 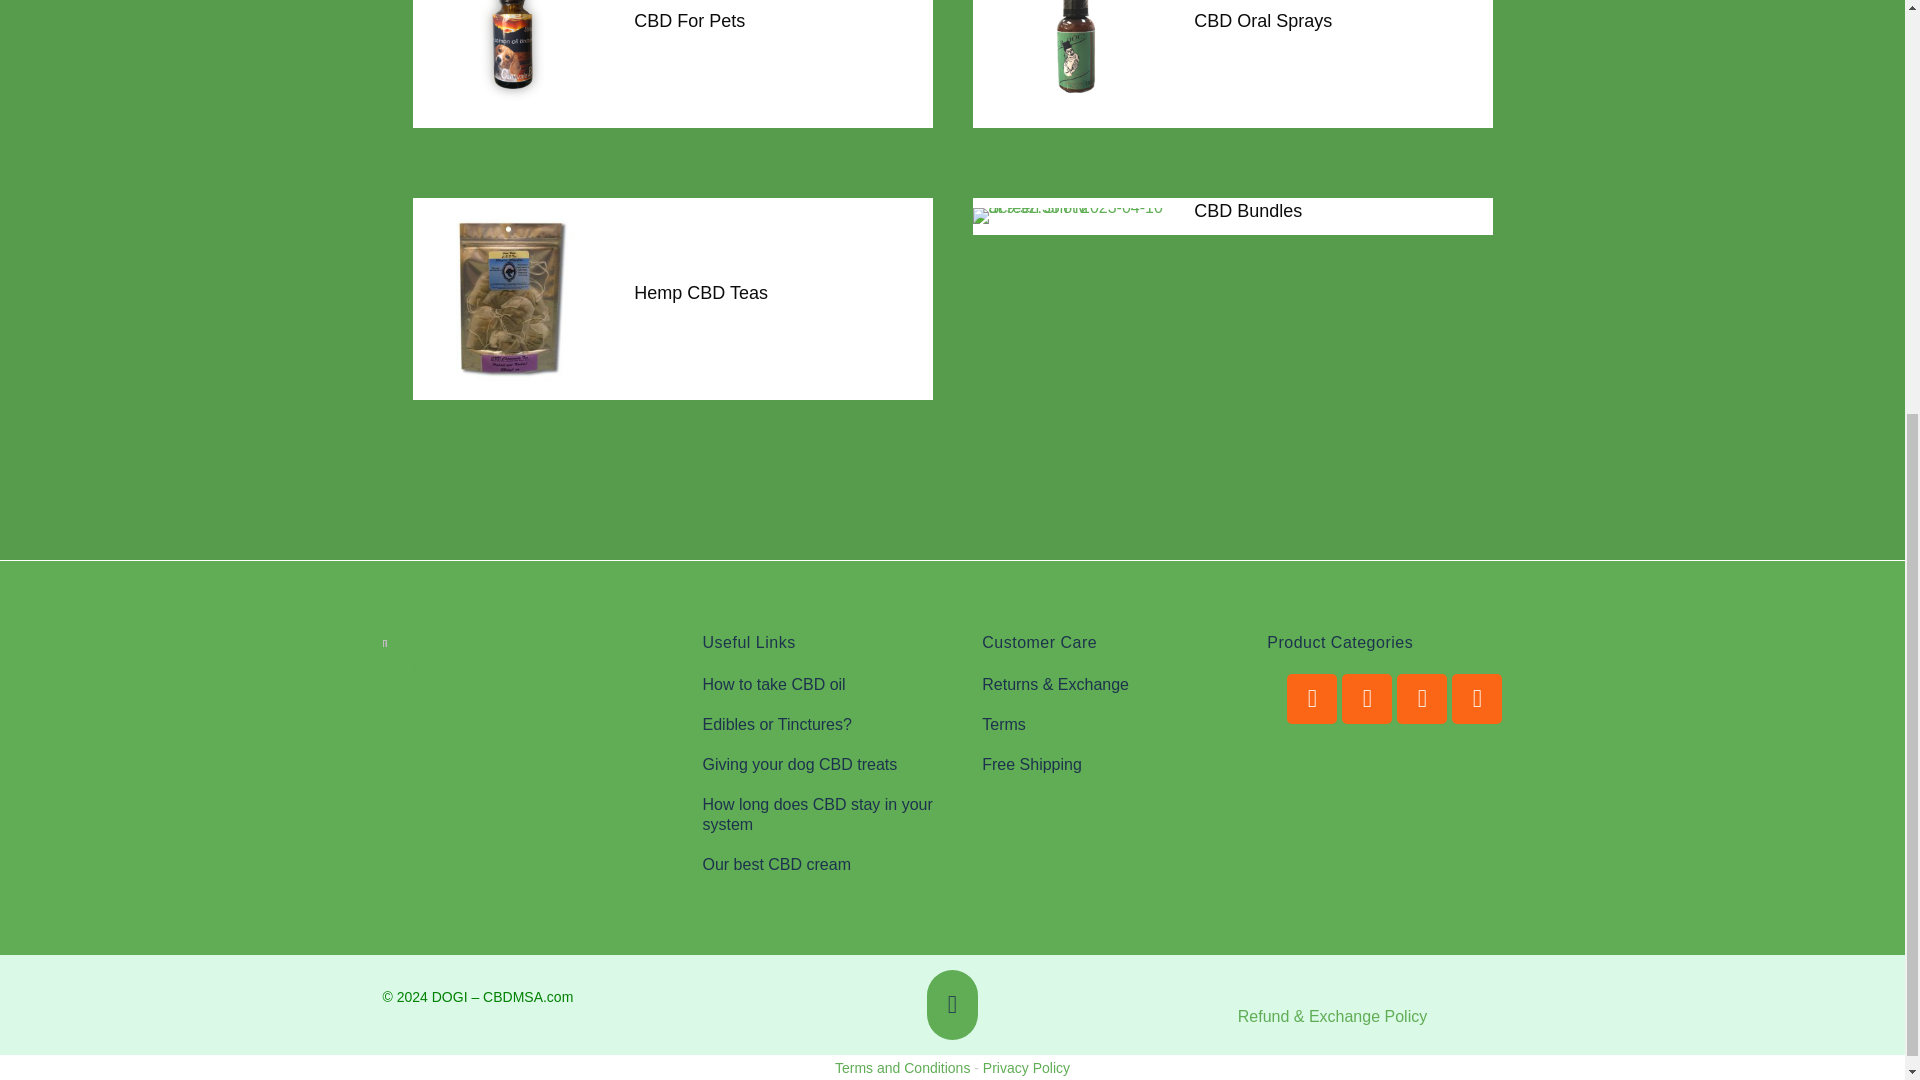 I want to click on Call now!, so click(x=420, y=666).